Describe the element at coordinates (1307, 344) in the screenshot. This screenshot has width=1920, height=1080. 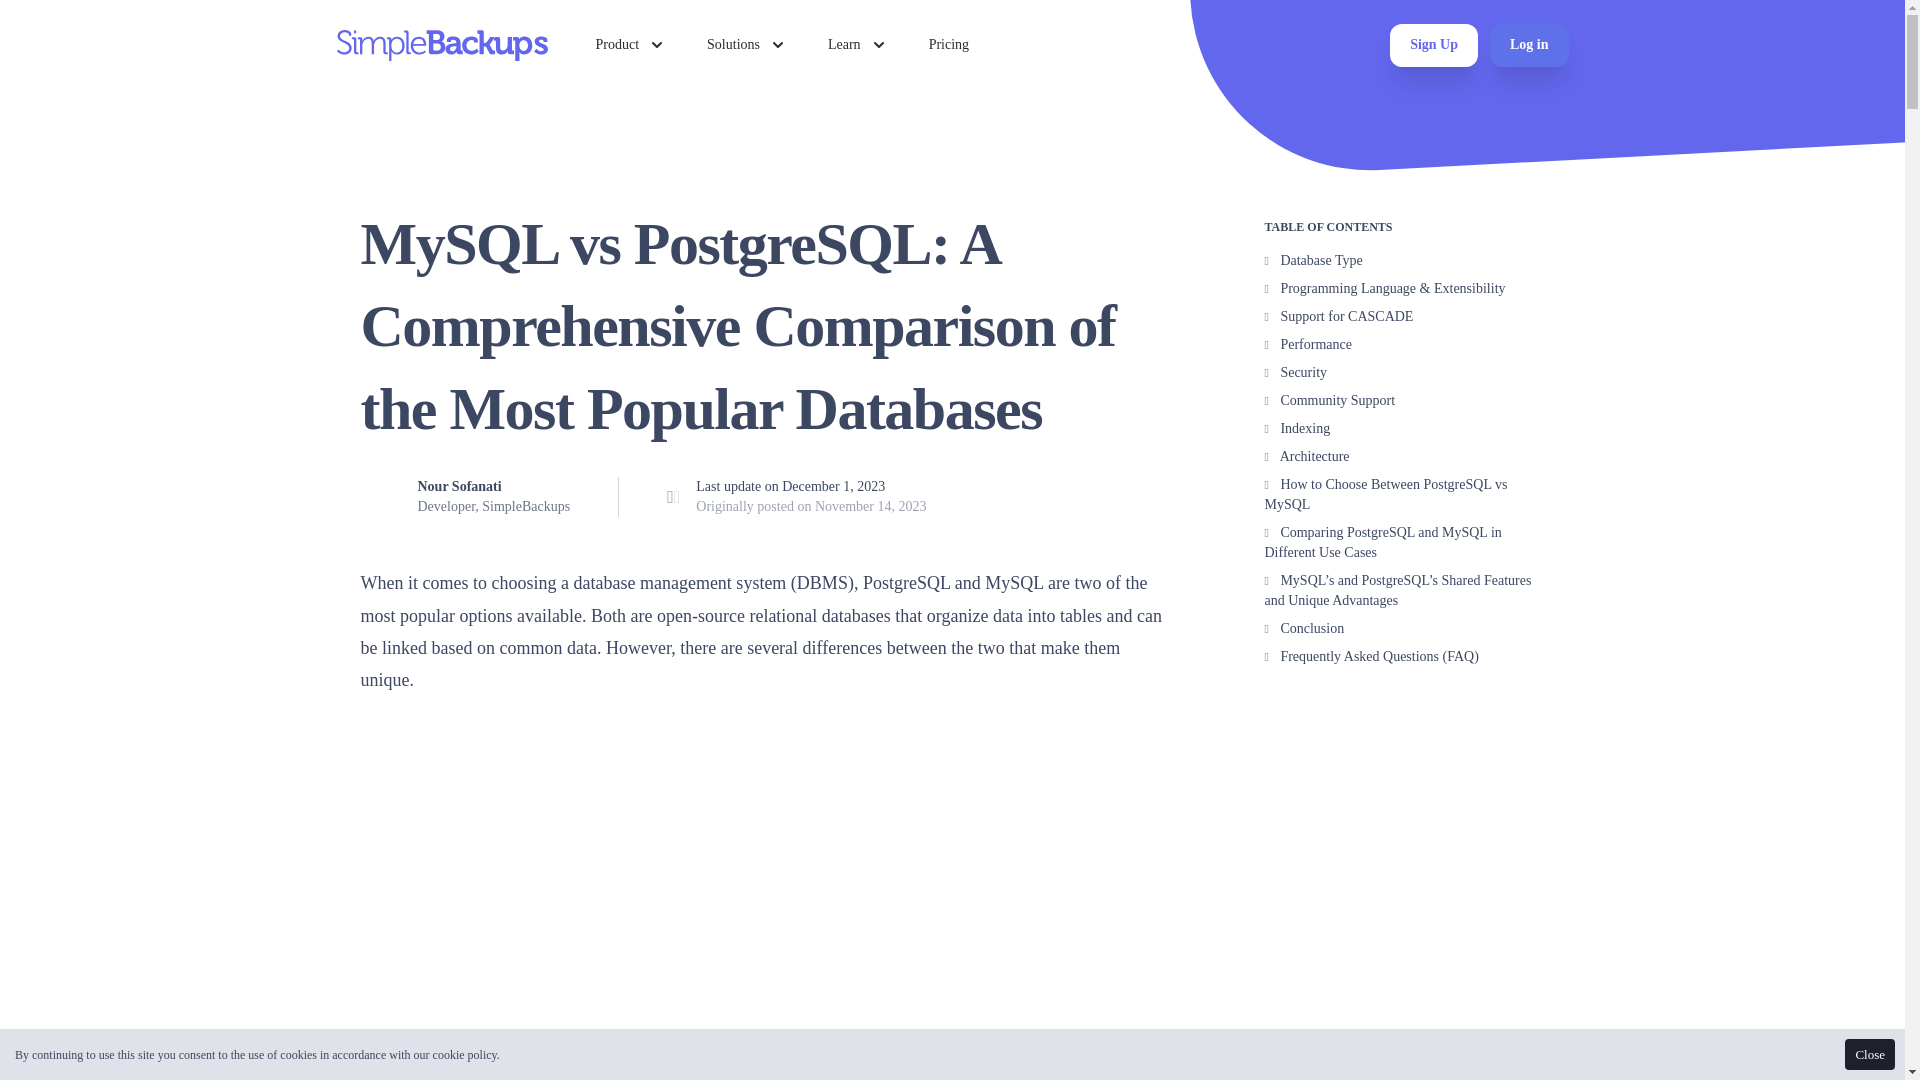
I see `Performance` at that location.